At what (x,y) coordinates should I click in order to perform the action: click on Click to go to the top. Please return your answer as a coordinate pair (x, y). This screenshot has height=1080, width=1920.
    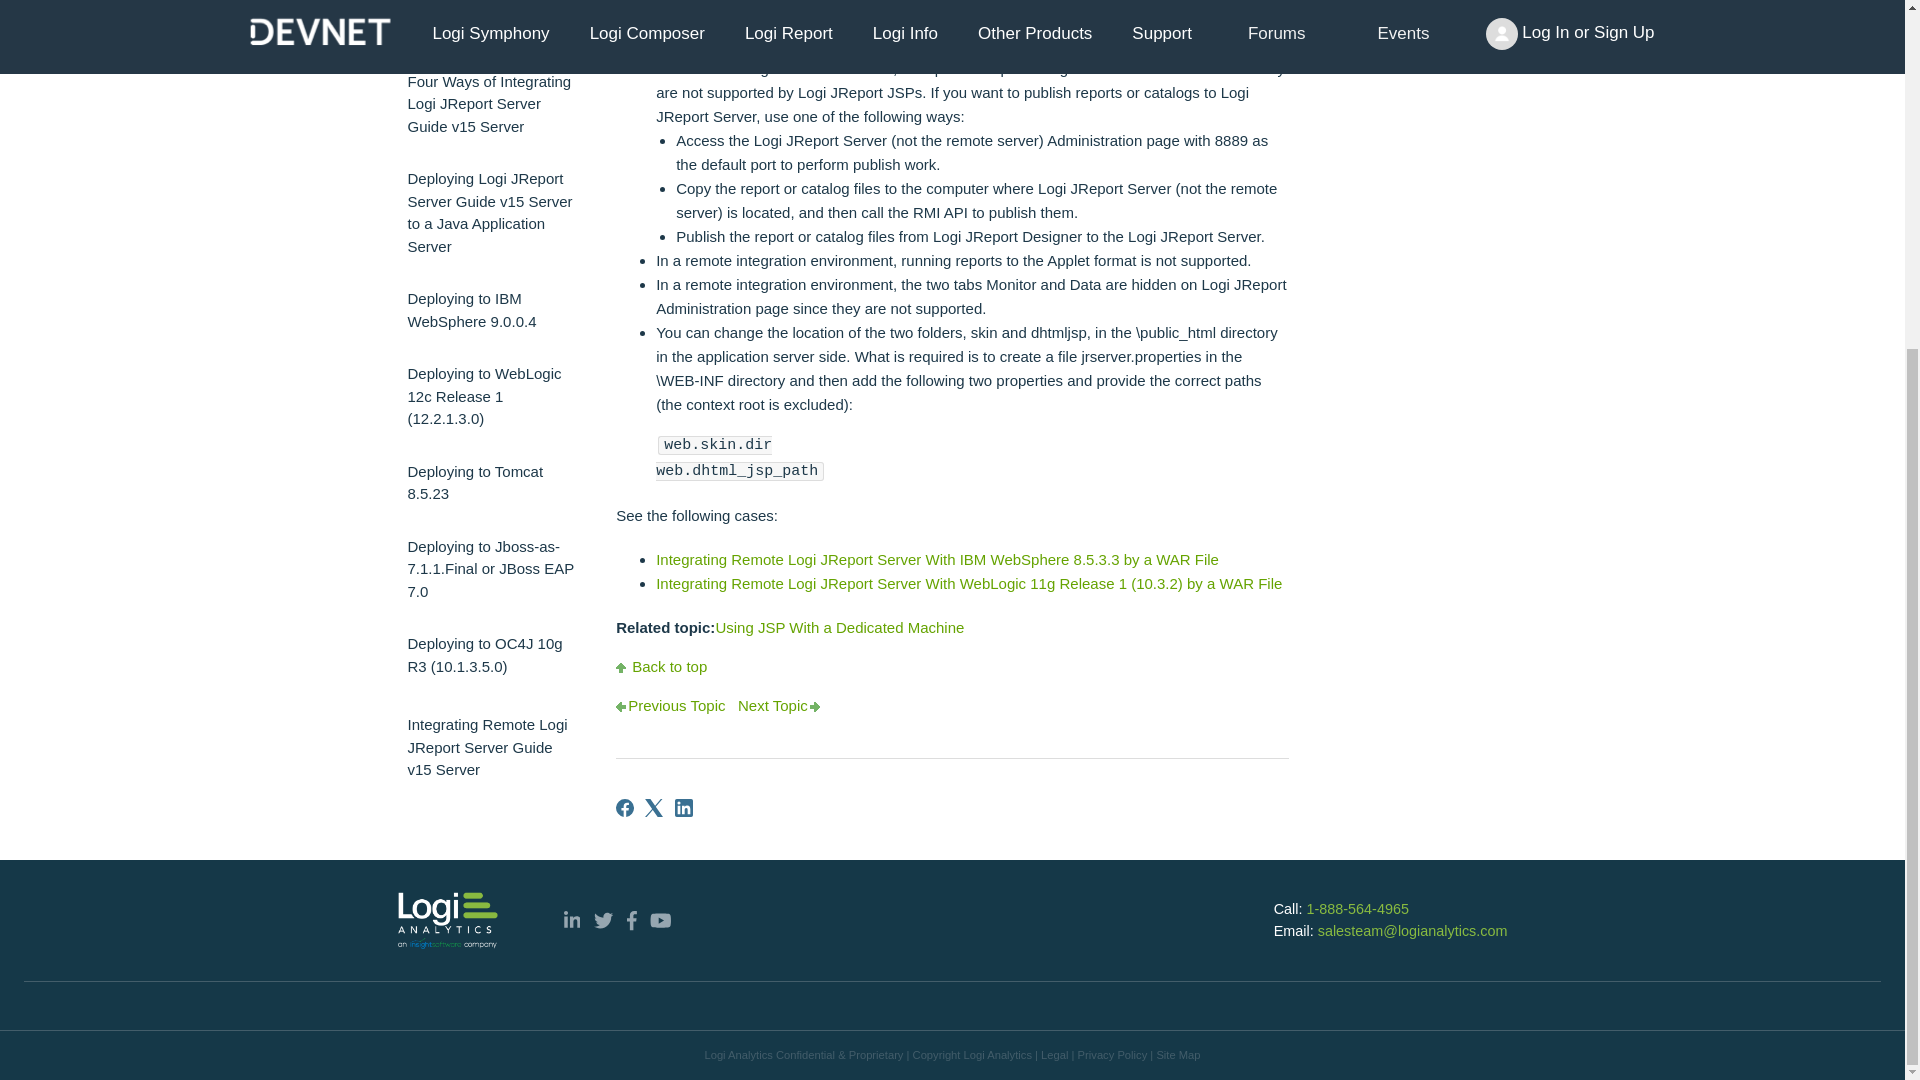
    Looking at the image, I should click on (661, 666).